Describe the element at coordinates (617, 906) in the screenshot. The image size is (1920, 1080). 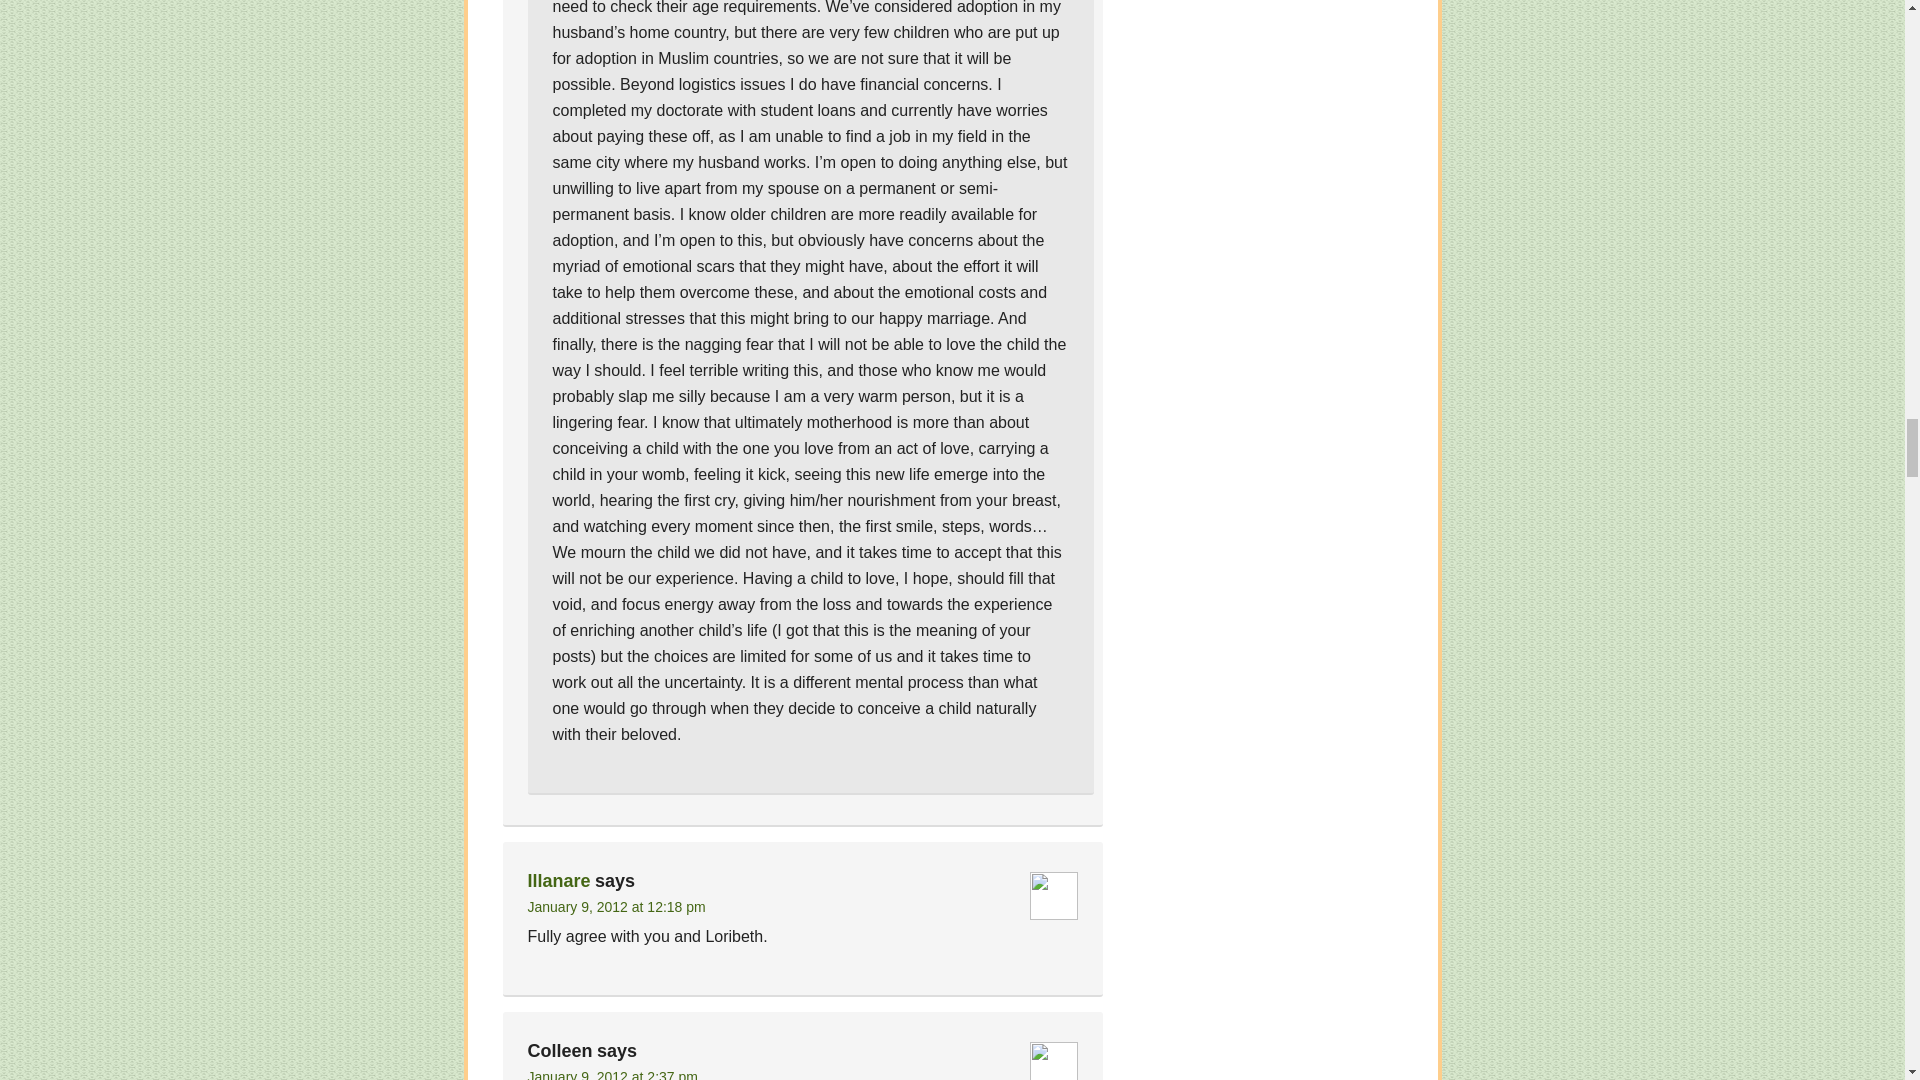
I see `January 9, 2012 at 12:18 pm` at that location.